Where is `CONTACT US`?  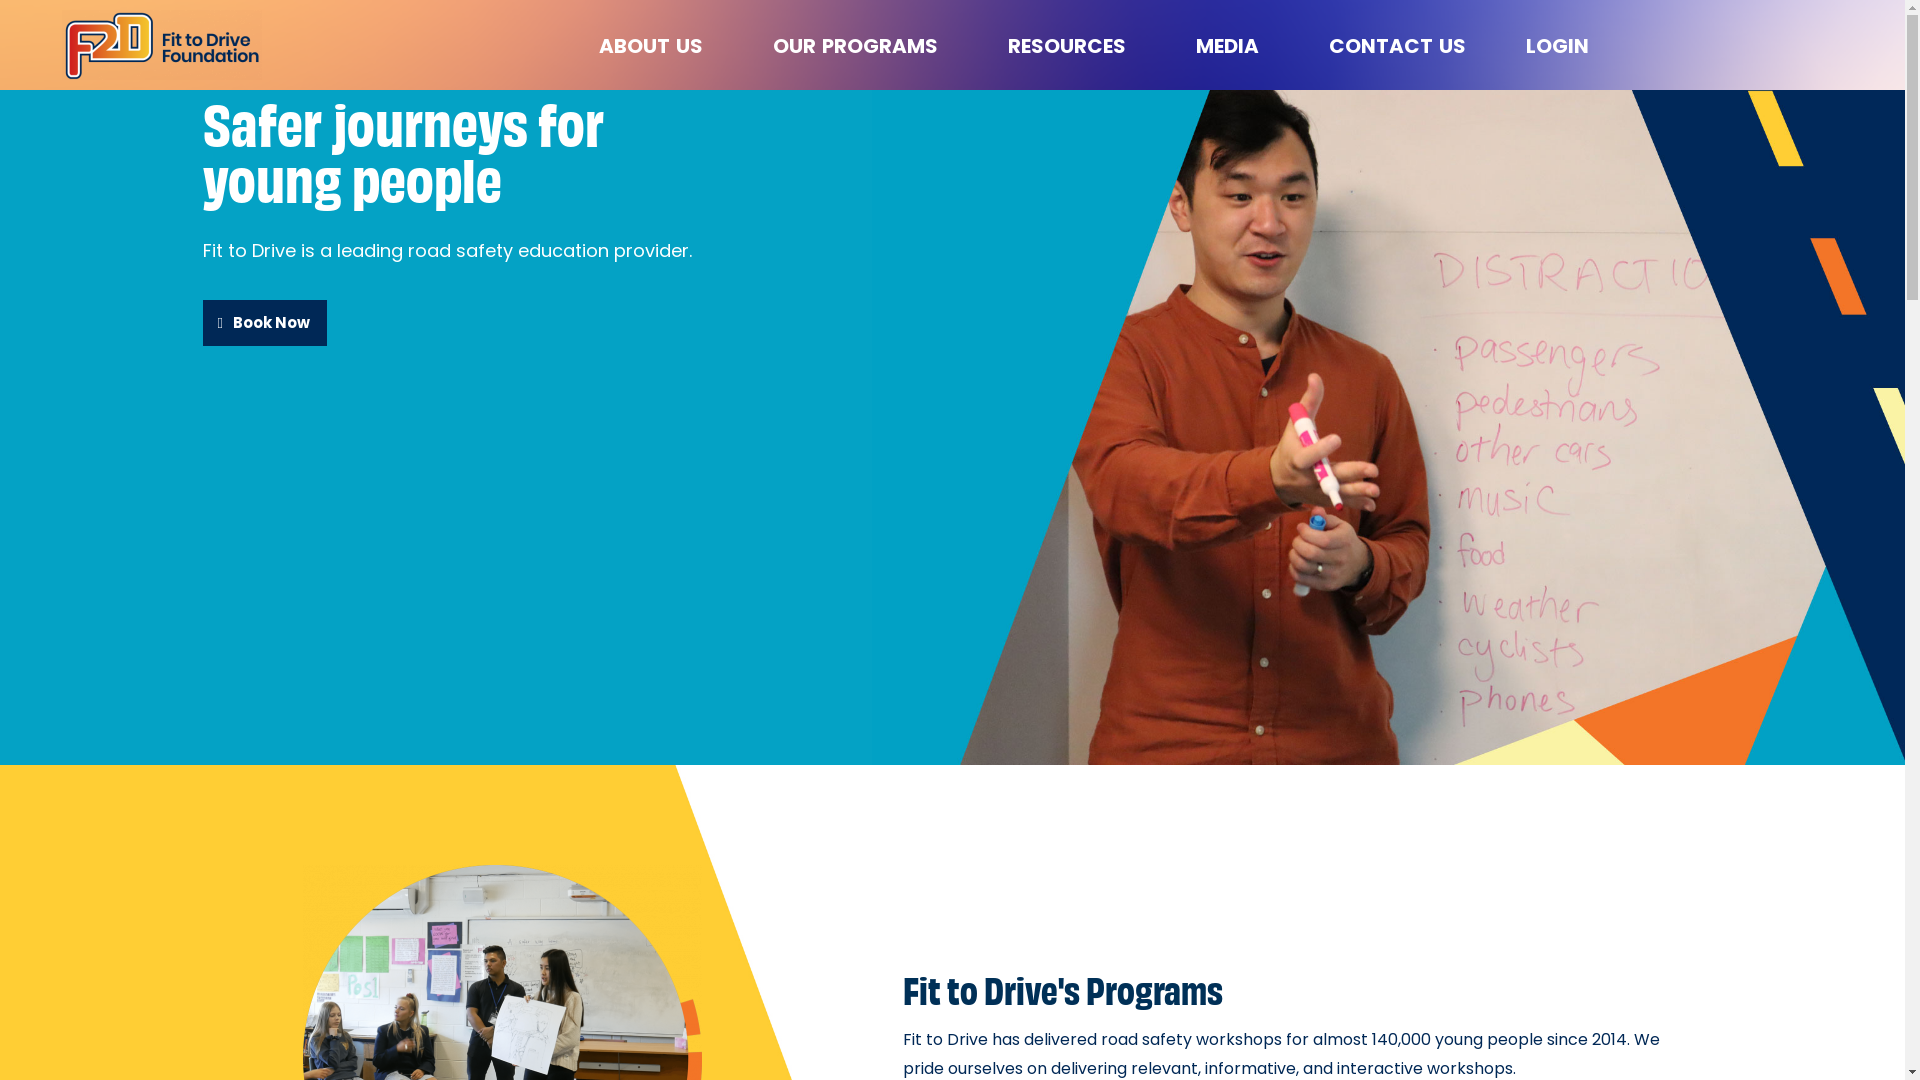 CONTACT US is located at coordinates (1398, 46).